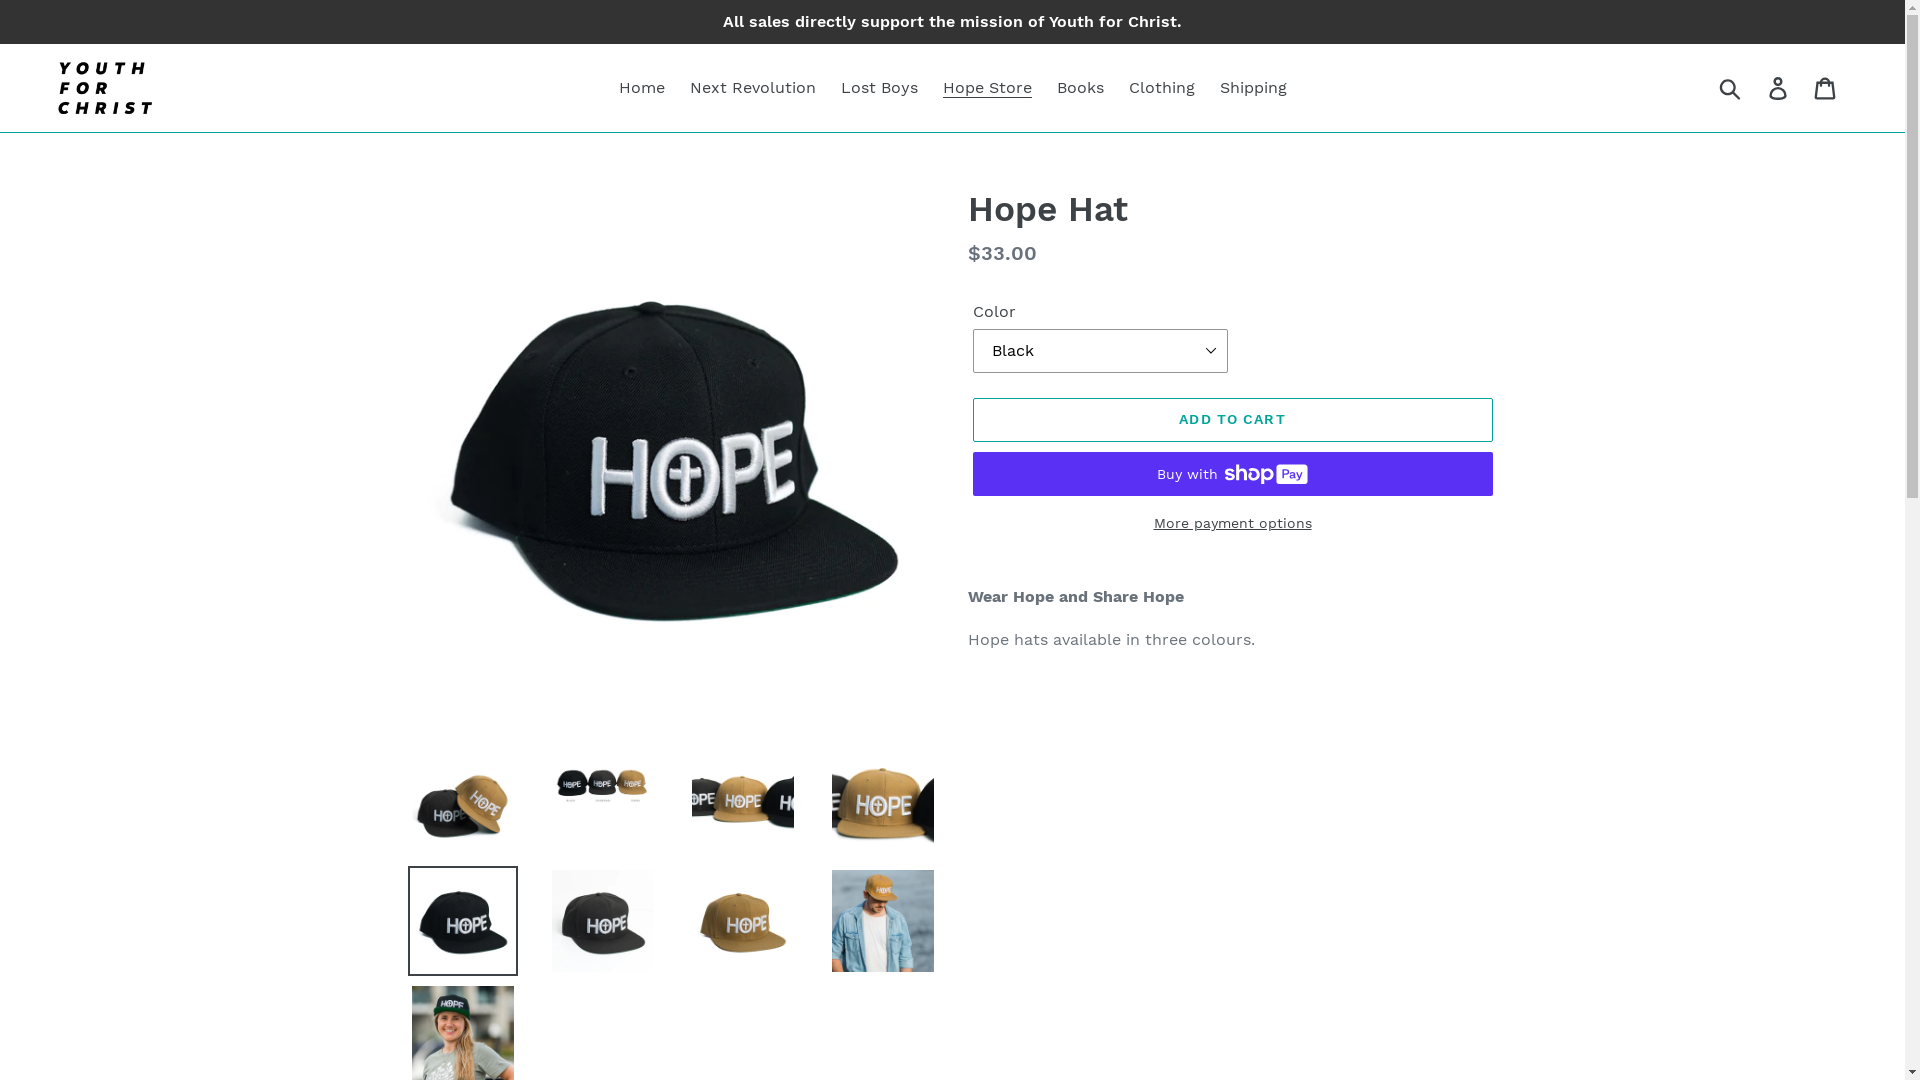 This screenshot has width=1920, height=1080. I want to click on Submit, so click(1732, 88).